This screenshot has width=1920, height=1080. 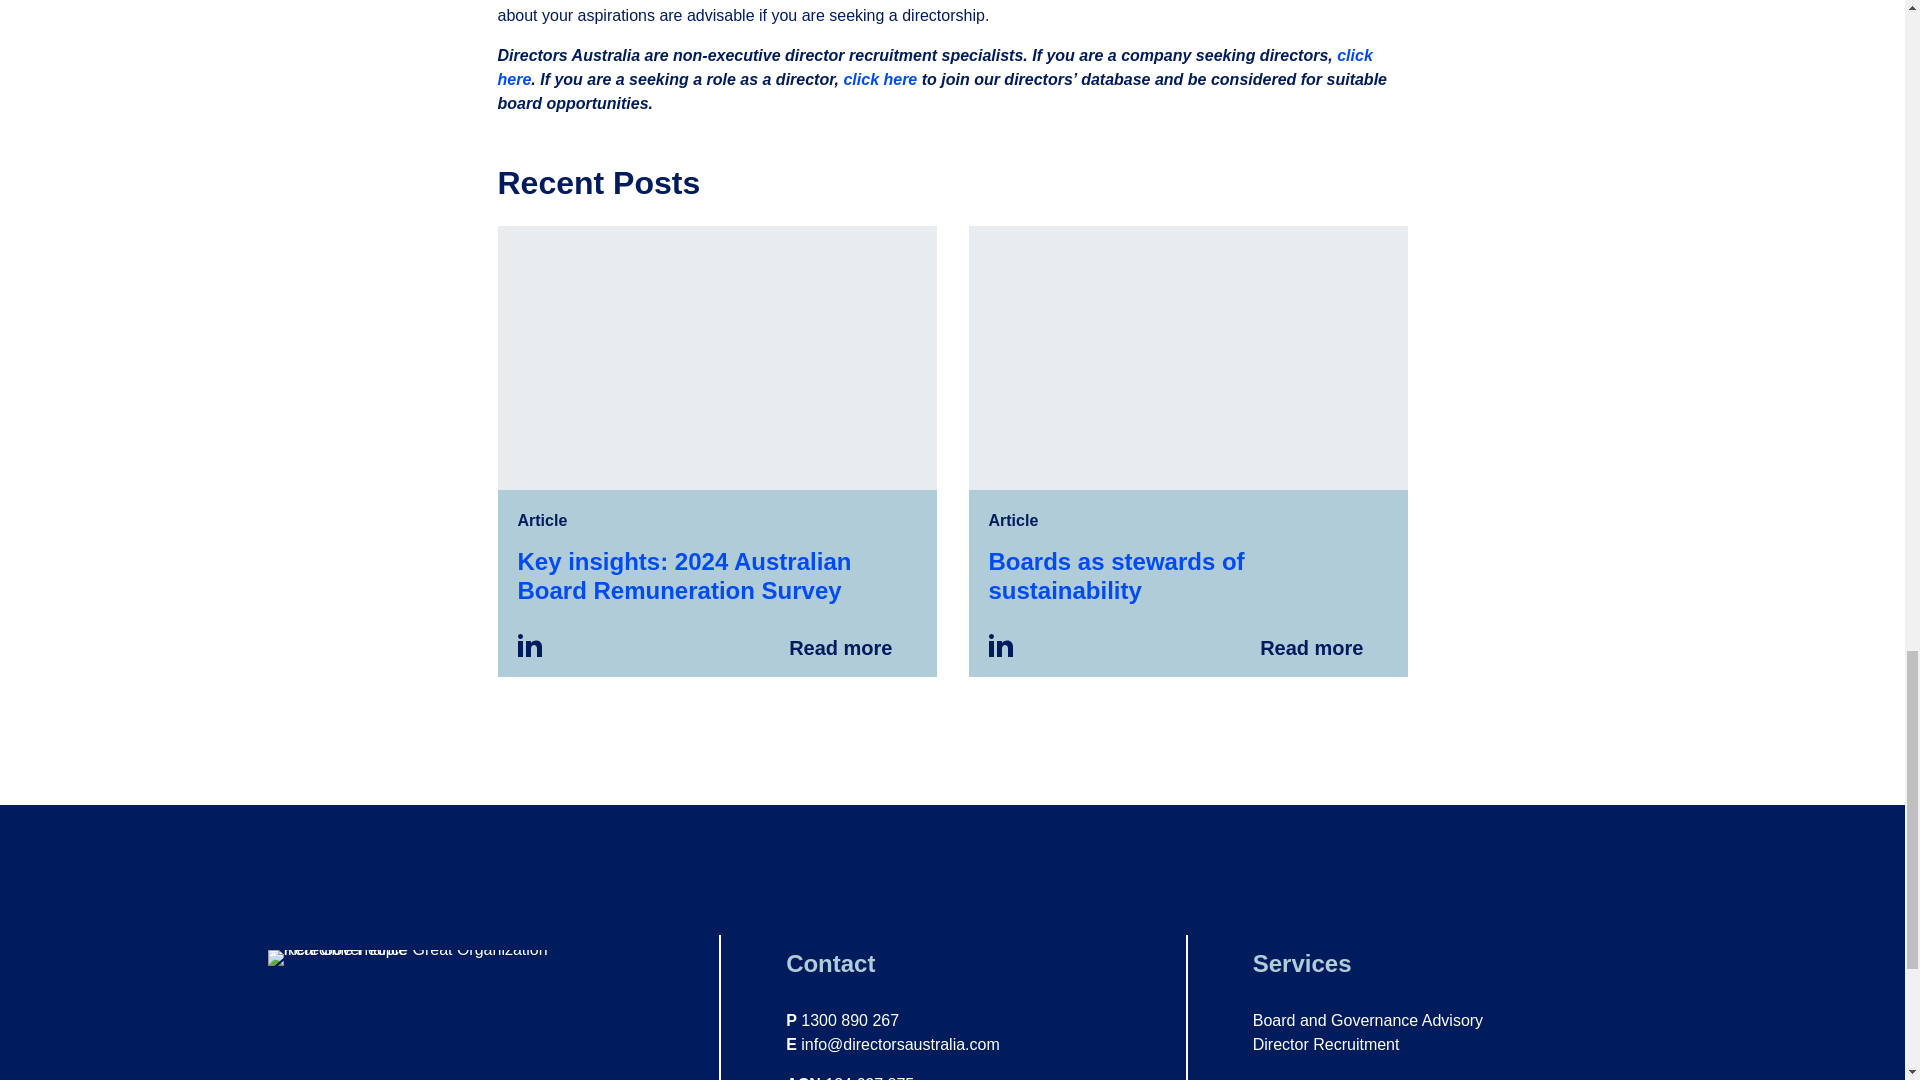 I want to click on click here, so click(x=934, y=67).